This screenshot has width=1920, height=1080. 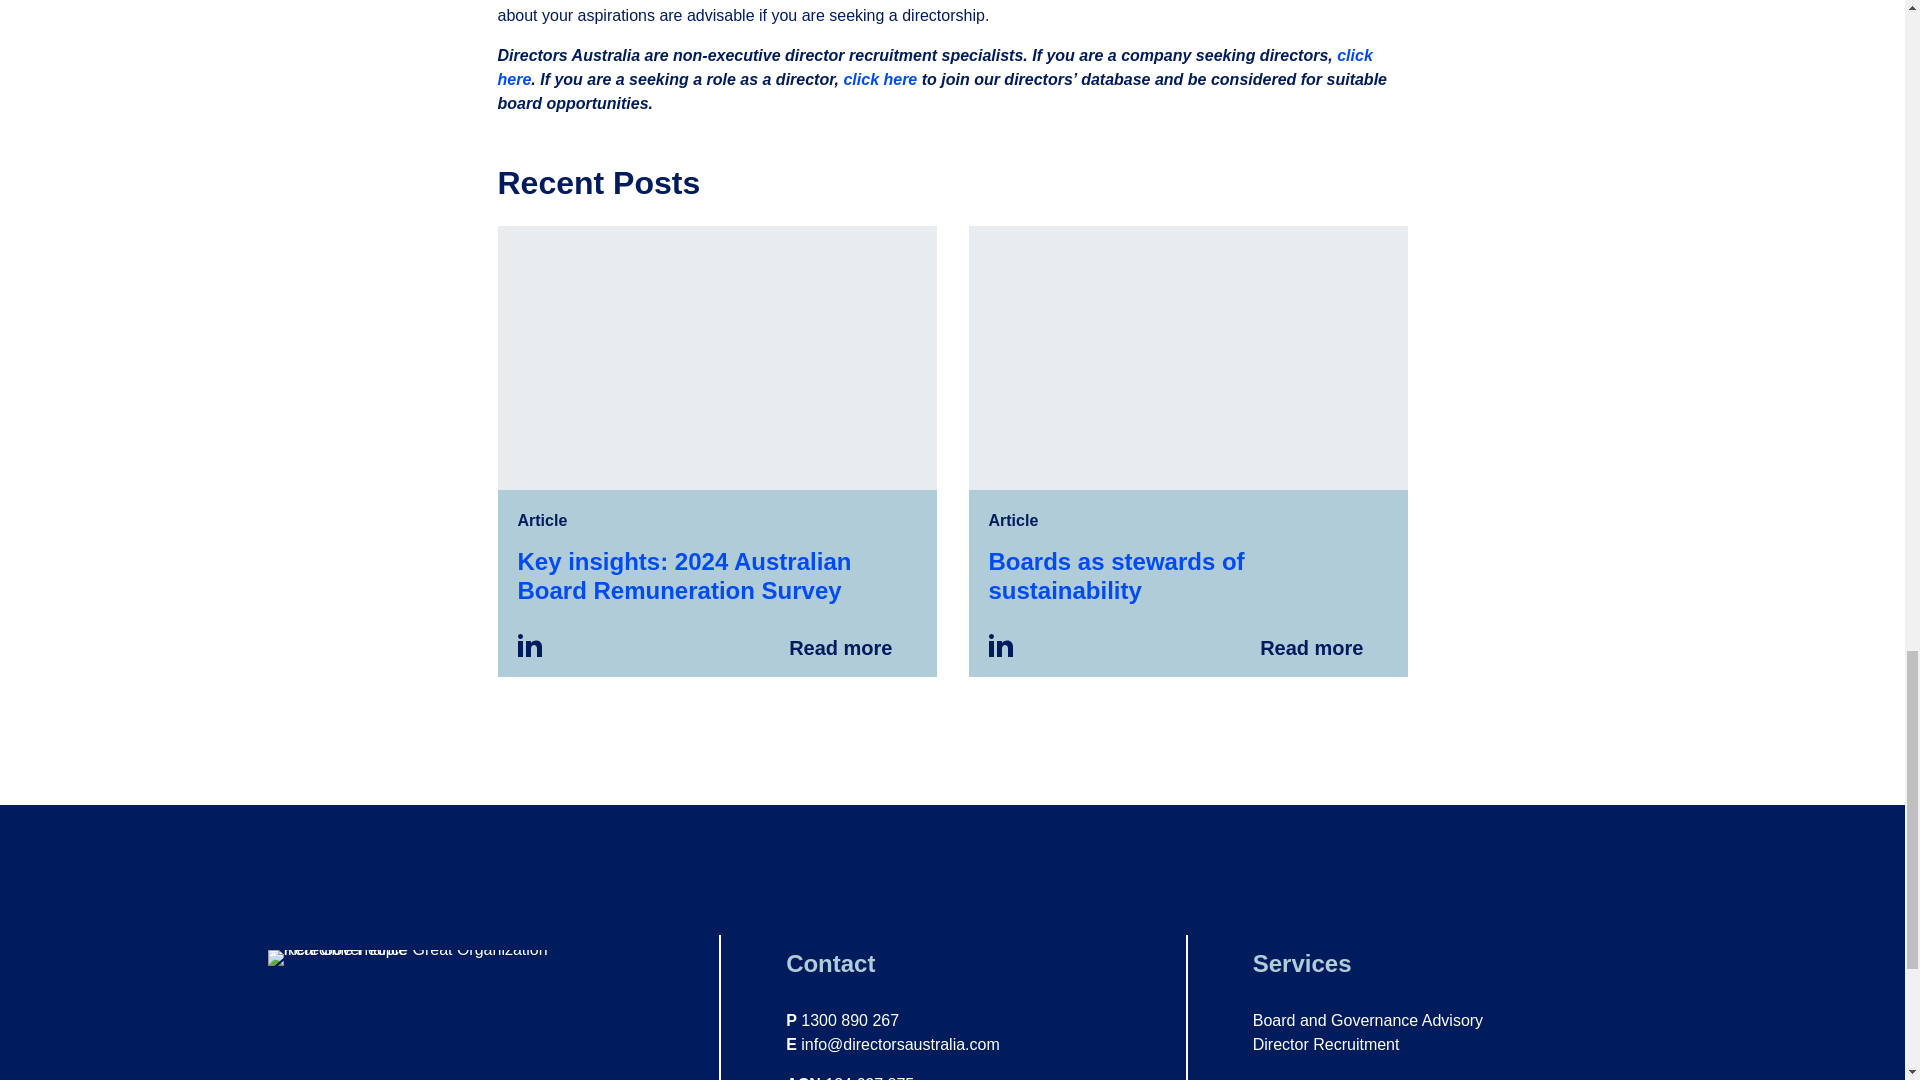 I want to click on click here, so click(x=934, y=67).